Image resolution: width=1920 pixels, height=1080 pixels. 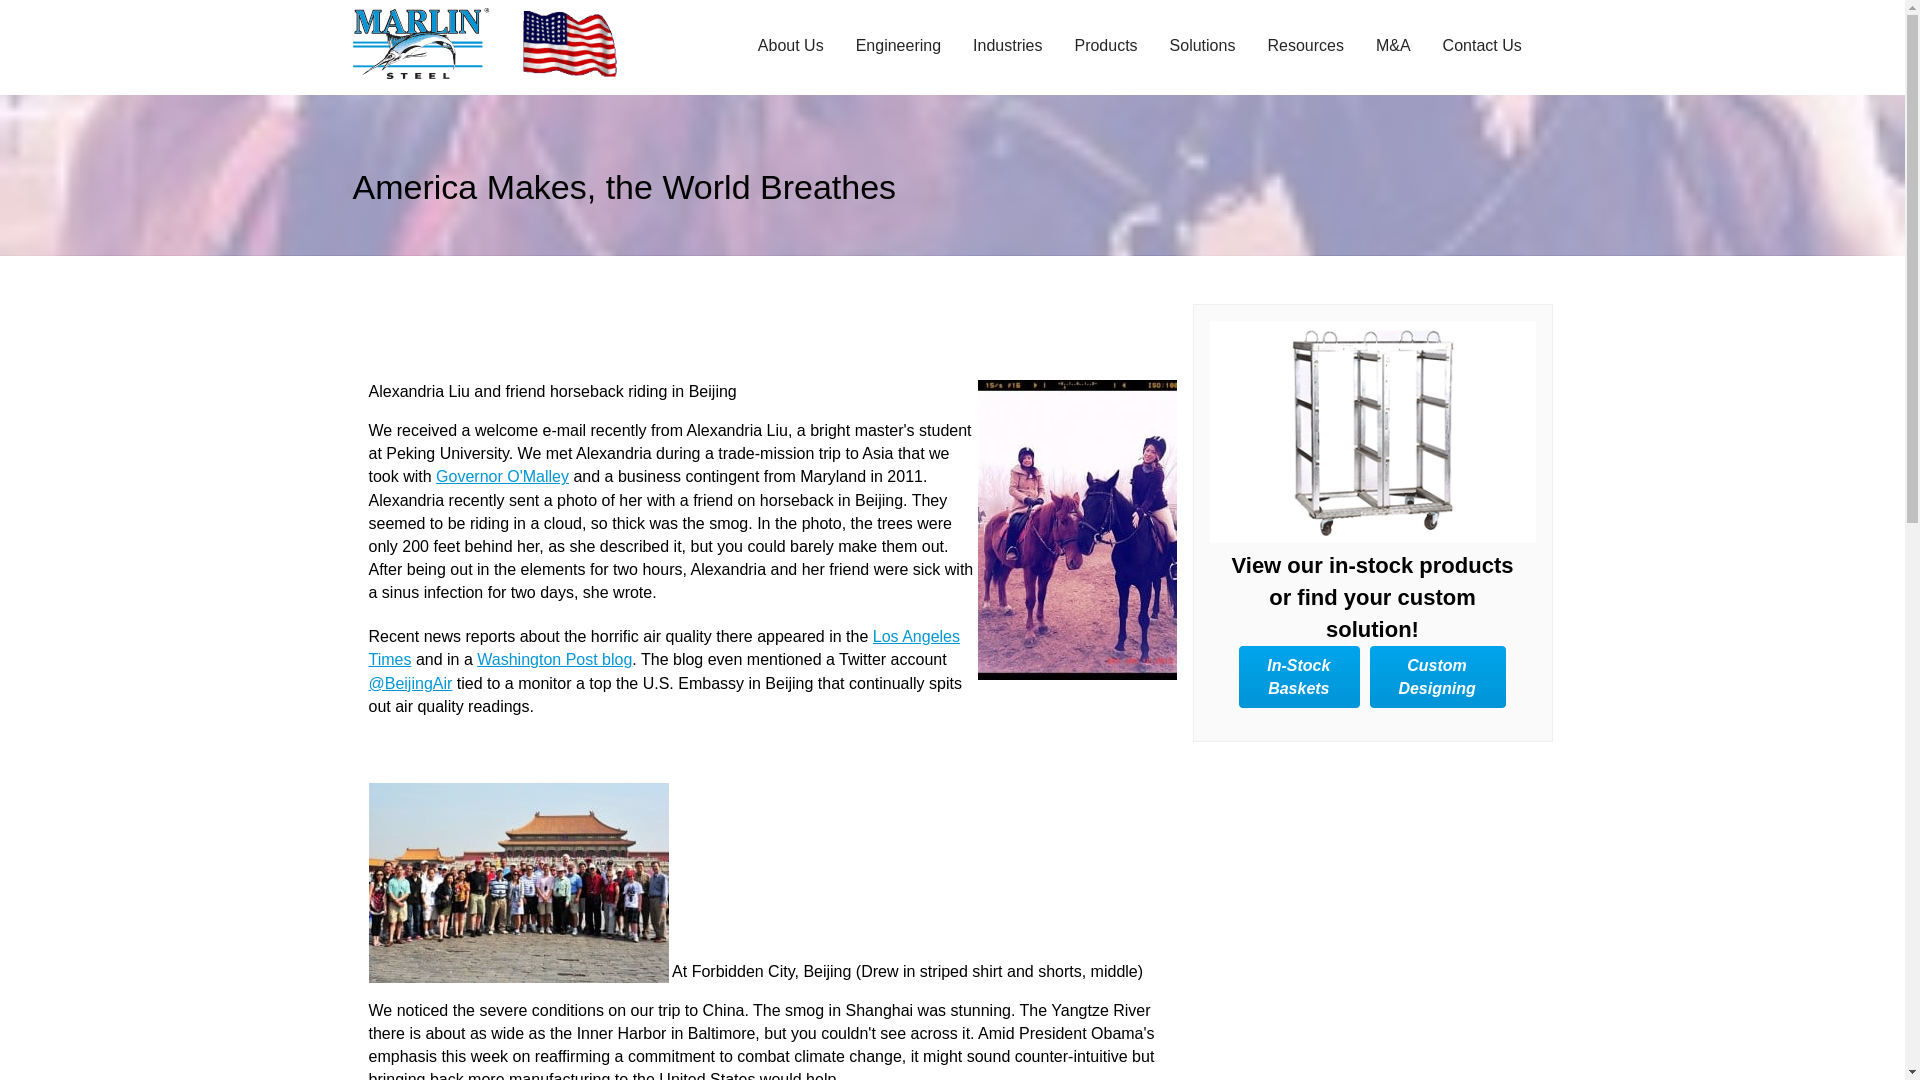 What do you see at coordinates (554, 660) in the screenshot?
I see `Washington Post: Can clean tech ever clean up?` at bounding box center [554, 660].